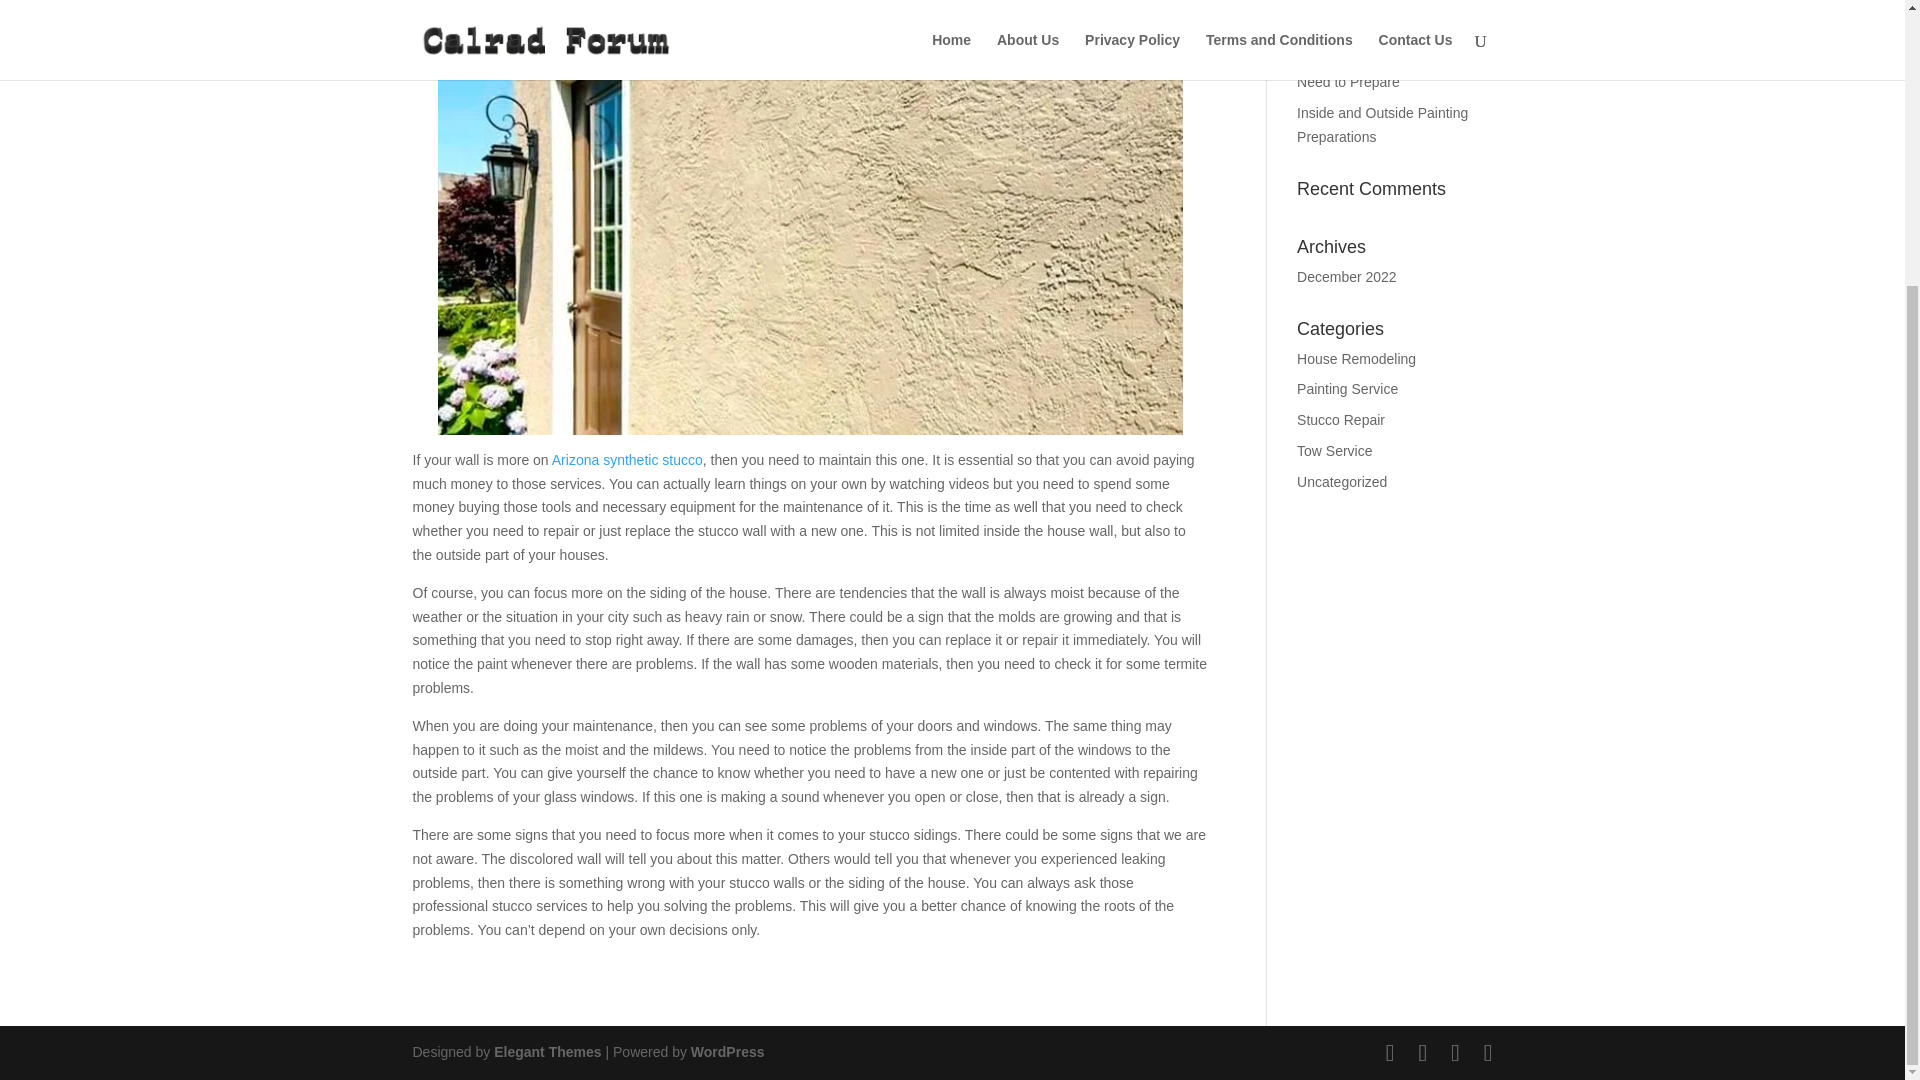 This screenshot has height=1080, width=1920. I want to click on Elegant Themes, so click(546, 1052).